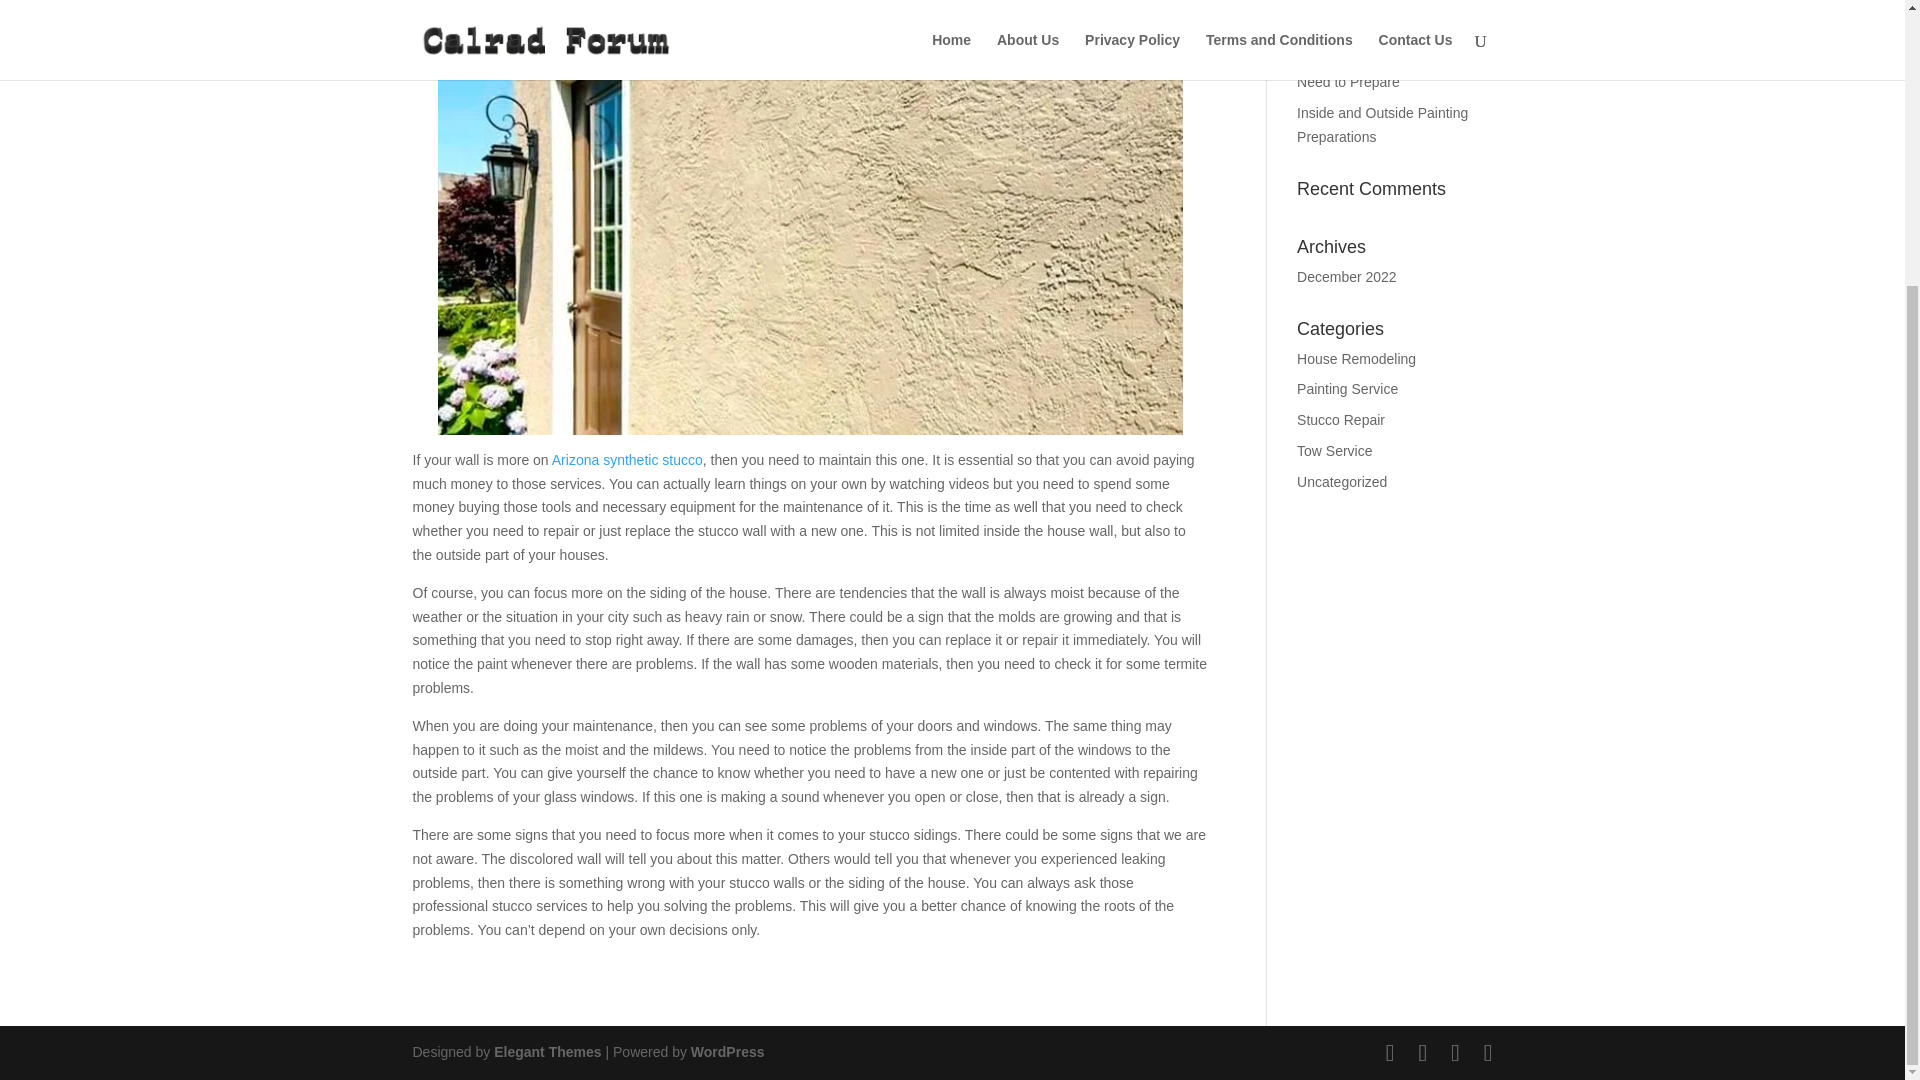 This screenshot has height=1080, width=1920. I want to click on Elegant Themes, so click(546, 1052).